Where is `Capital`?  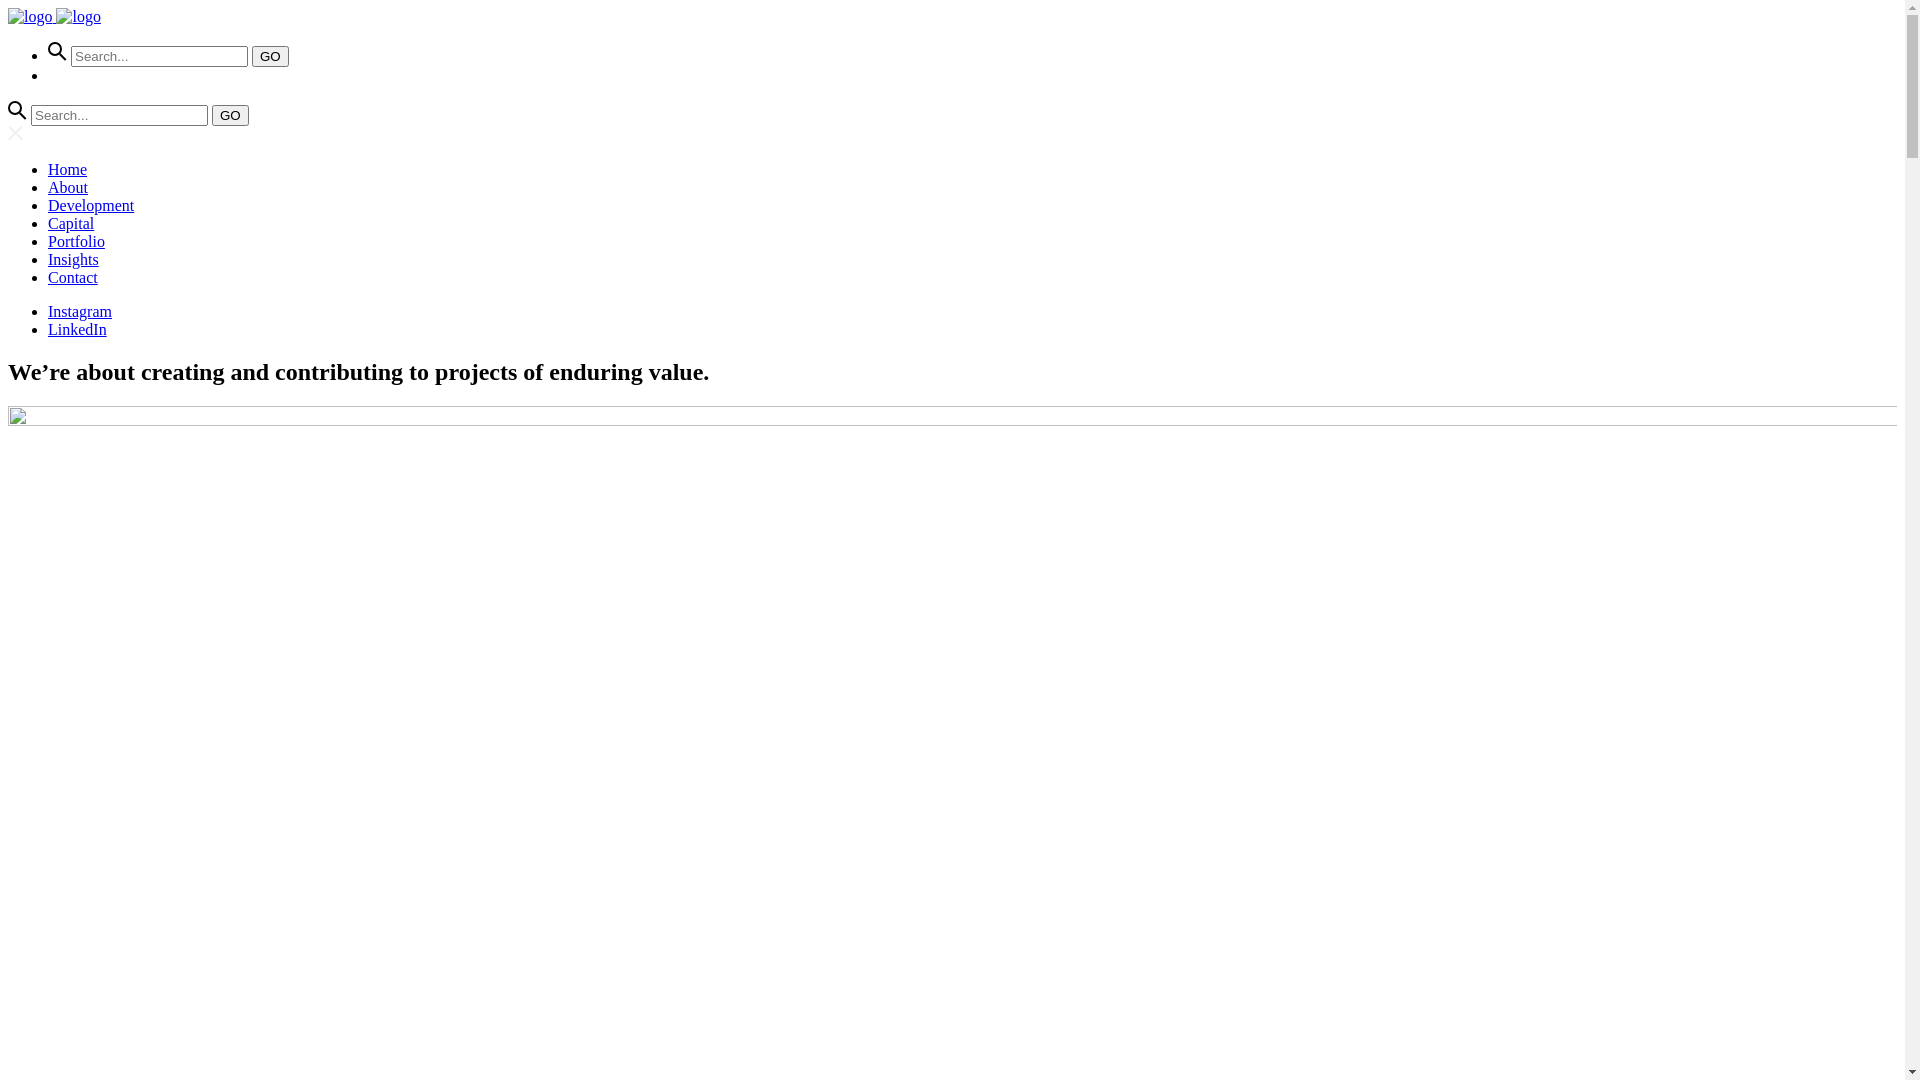 Capital is located at coordinates (71, 224).